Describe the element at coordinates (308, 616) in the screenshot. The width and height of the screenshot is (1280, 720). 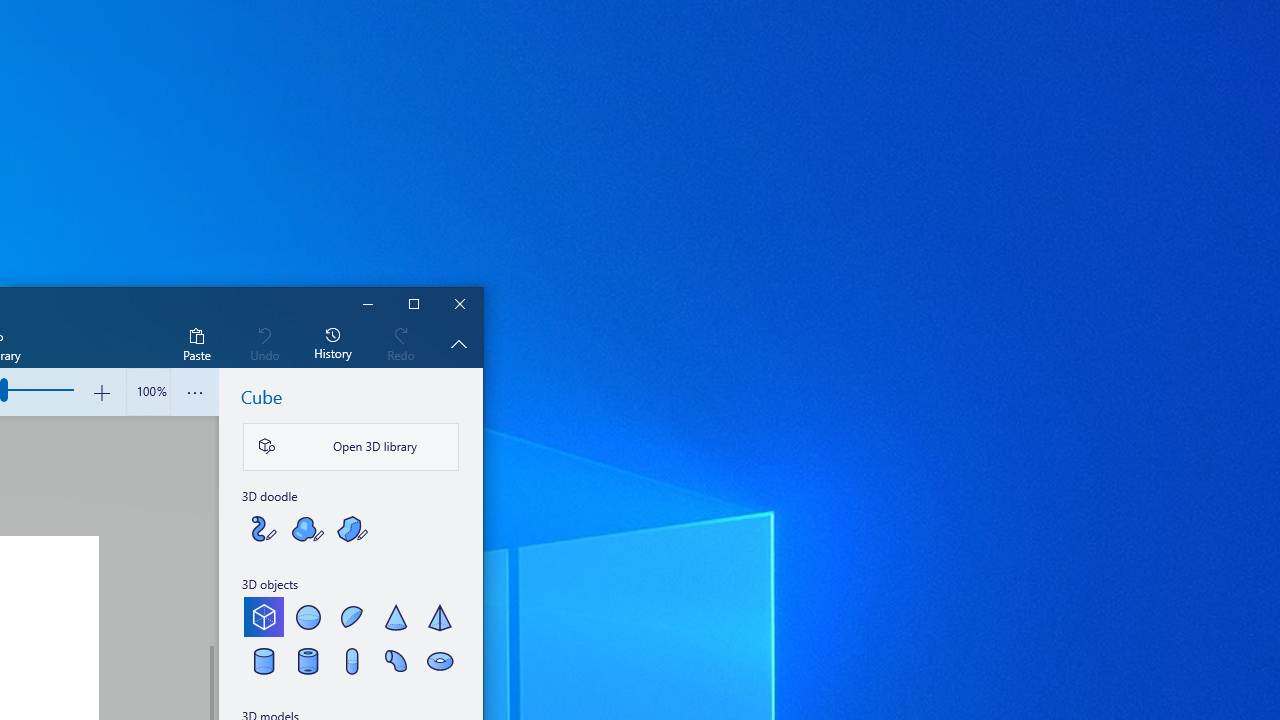
I see `Sphere` at that location.